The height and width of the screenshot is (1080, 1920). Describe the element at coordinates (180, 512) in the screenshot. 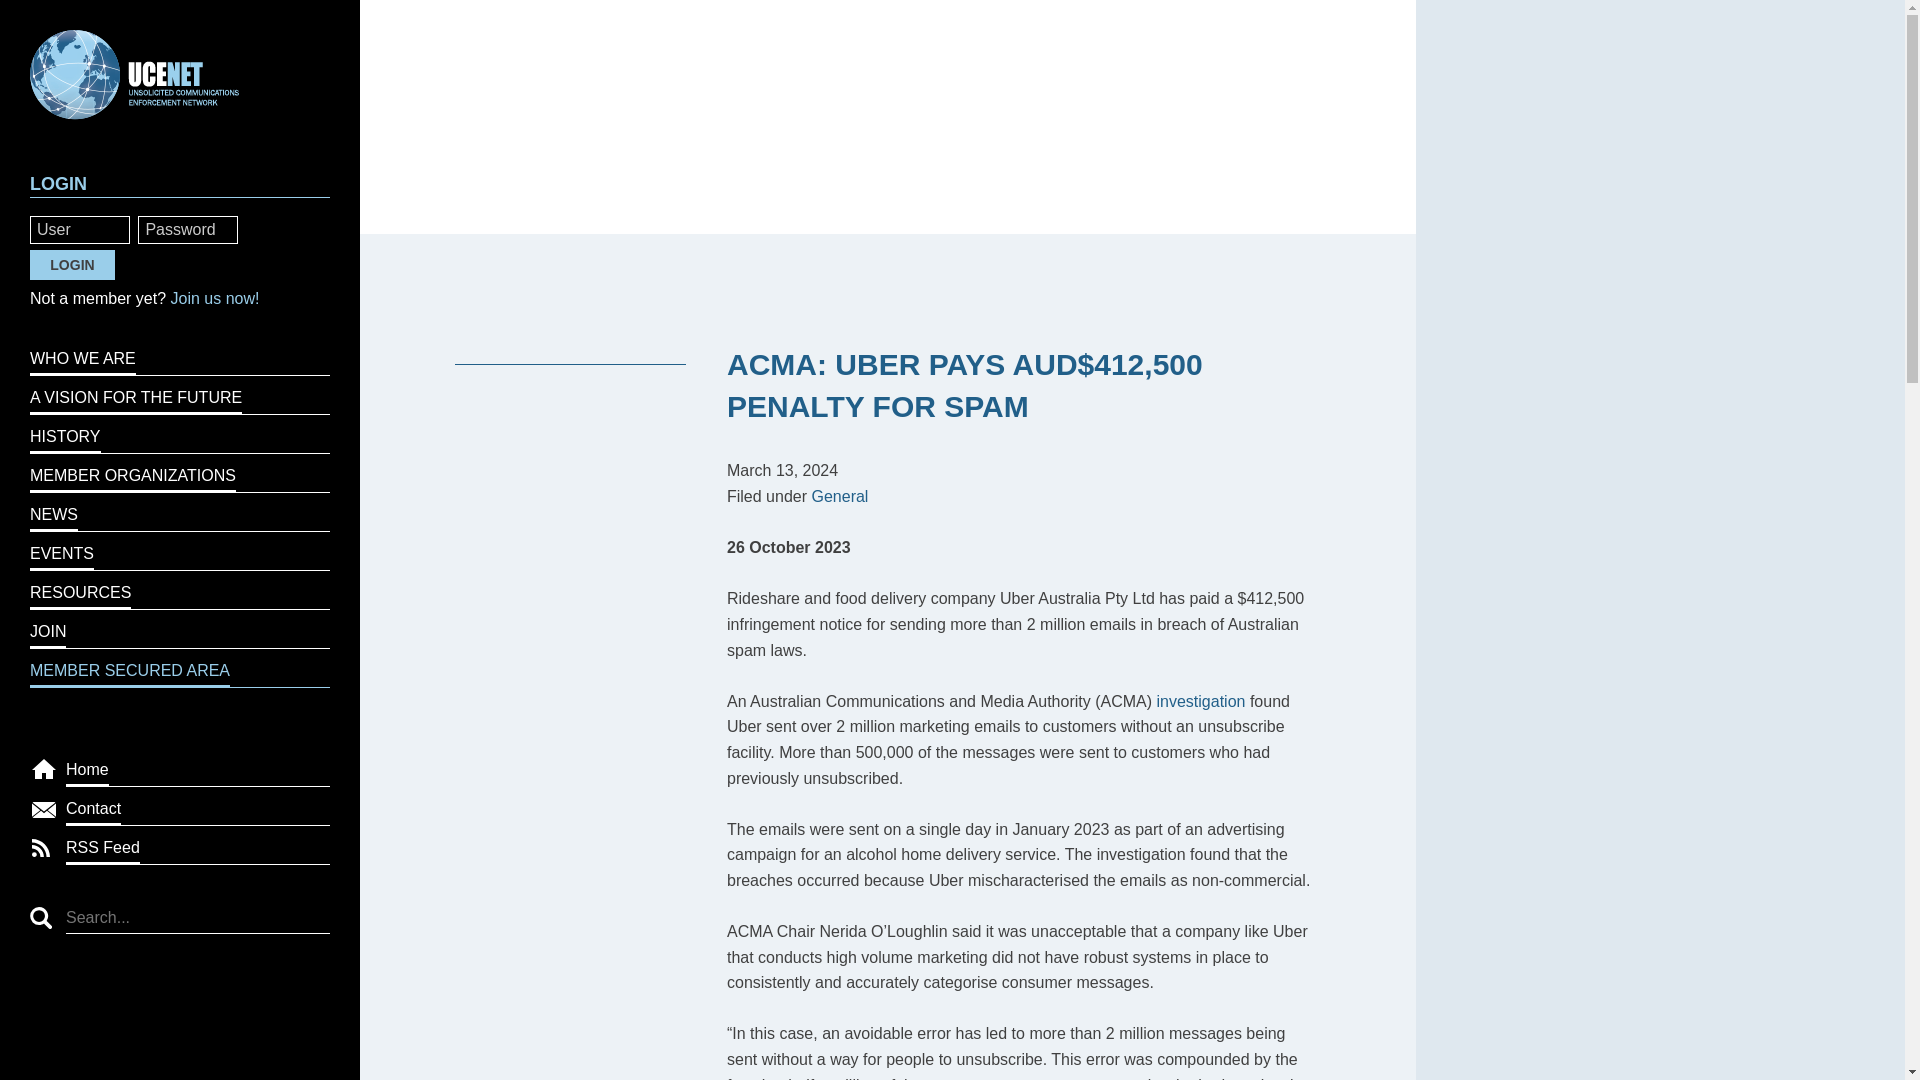

I see `NEWS` at that location.